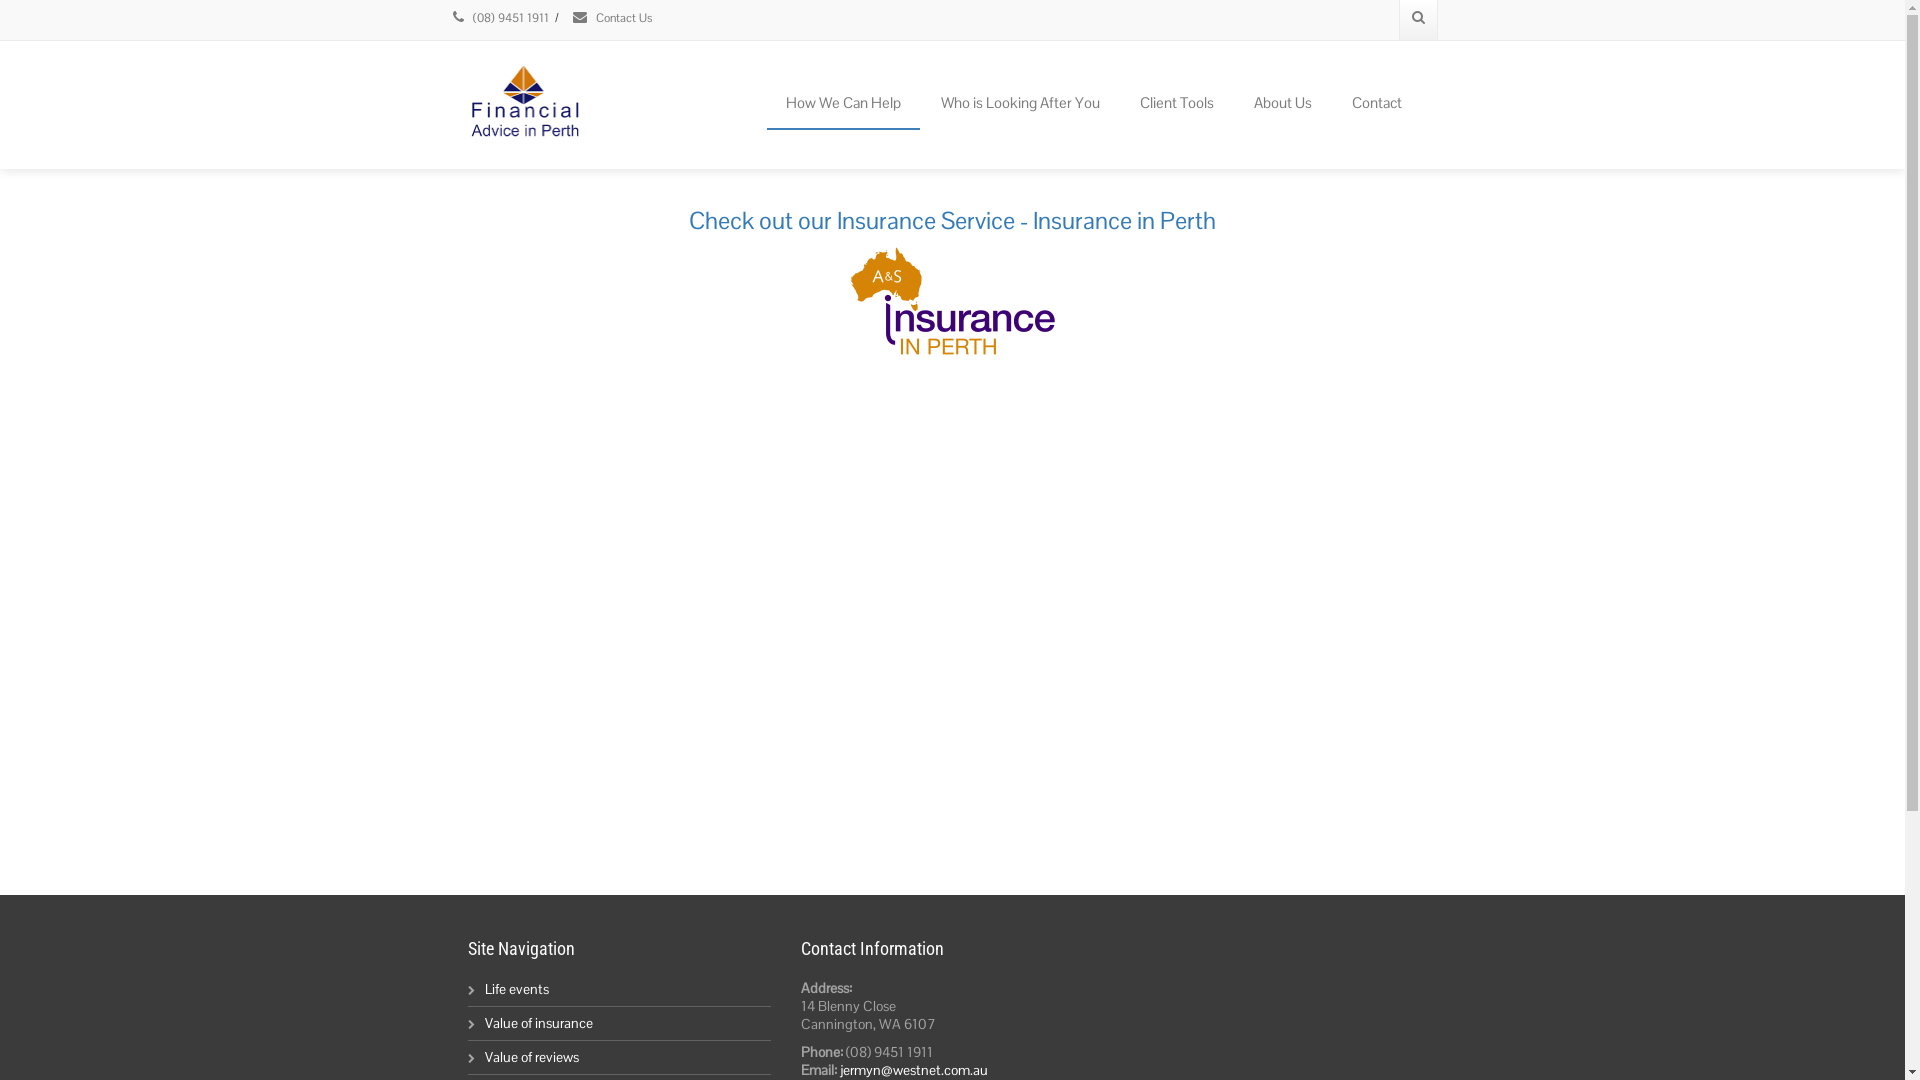 This screenshot has width=1920, height=1080. Describe the element at coordinates (1376, 104) in the screenshot. I see `Contact` at that location.